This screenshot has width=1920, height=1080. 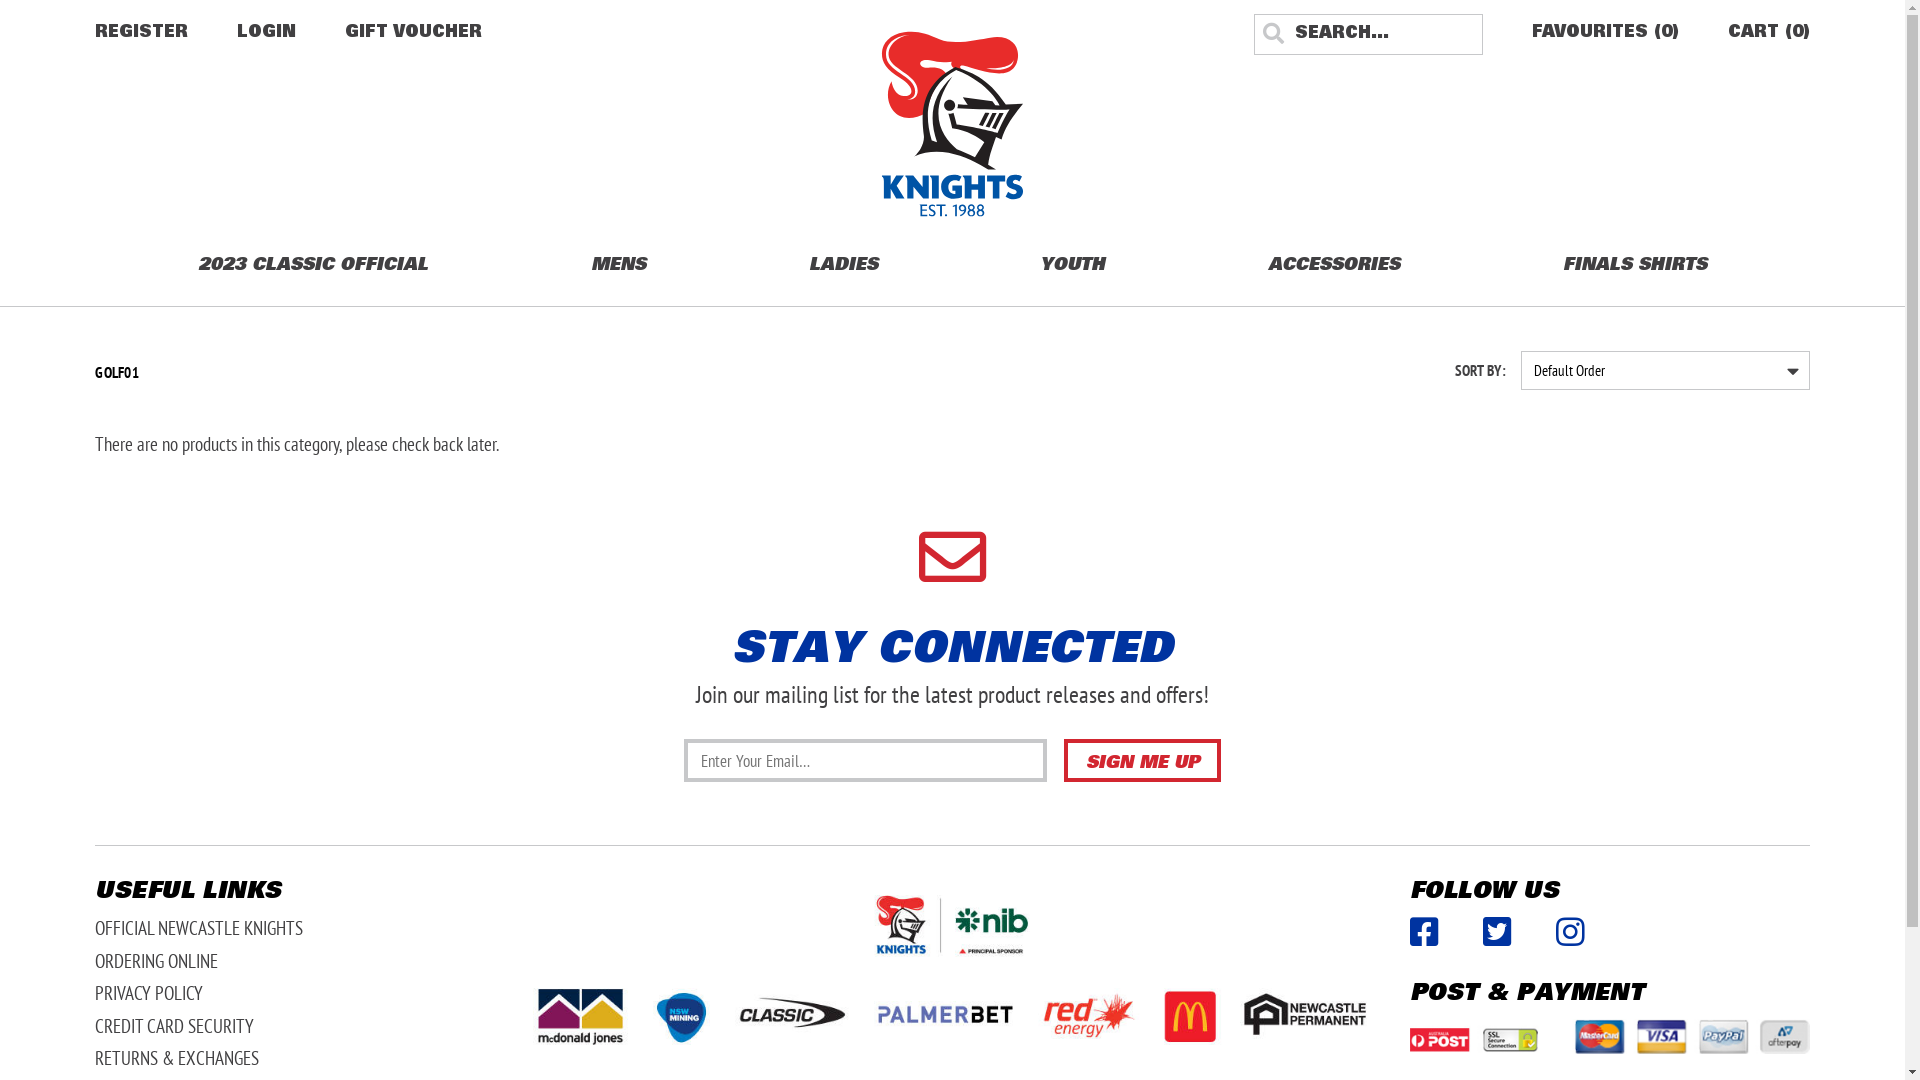 What do you see at coordinates (1142, 760) in the screenshot?
I see `SIGN ME UP` at bounding box center [1142, 760].